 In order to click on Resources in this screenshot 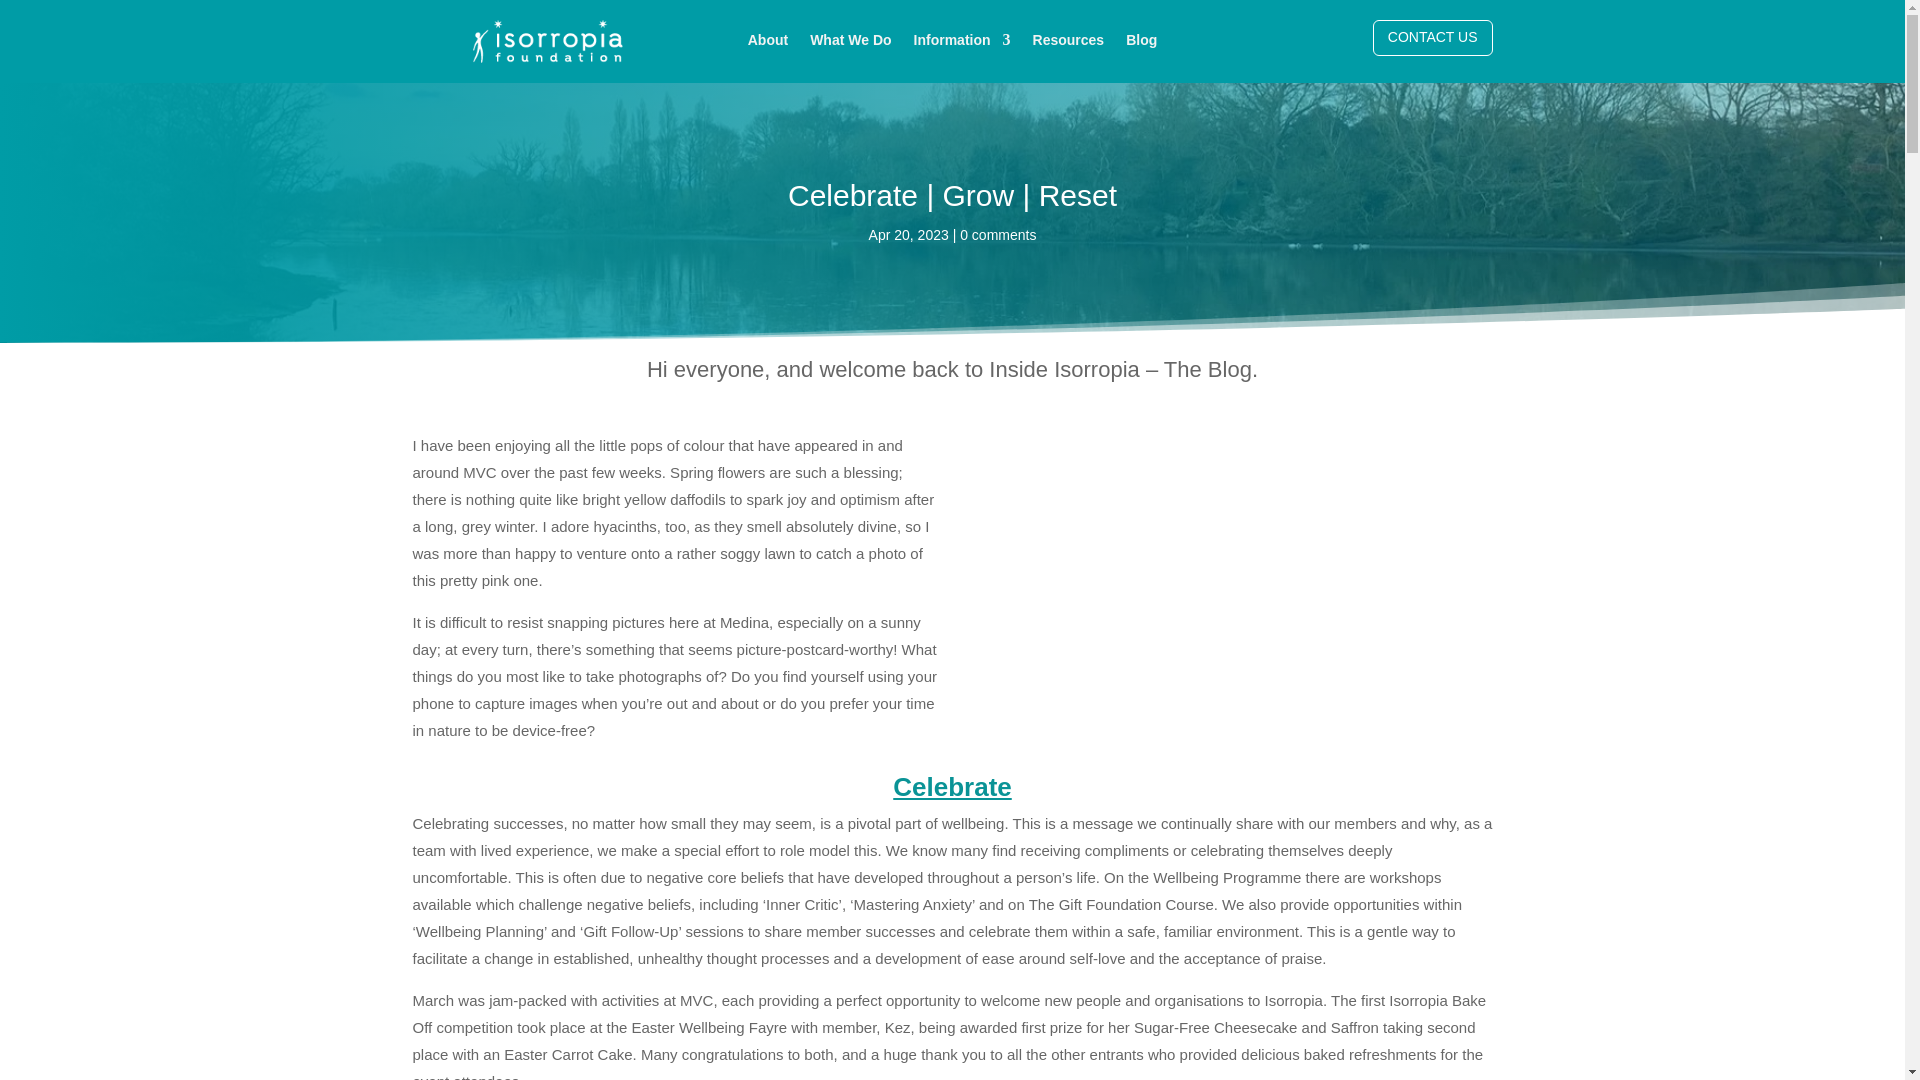, I will do `click(1068, 44)`.